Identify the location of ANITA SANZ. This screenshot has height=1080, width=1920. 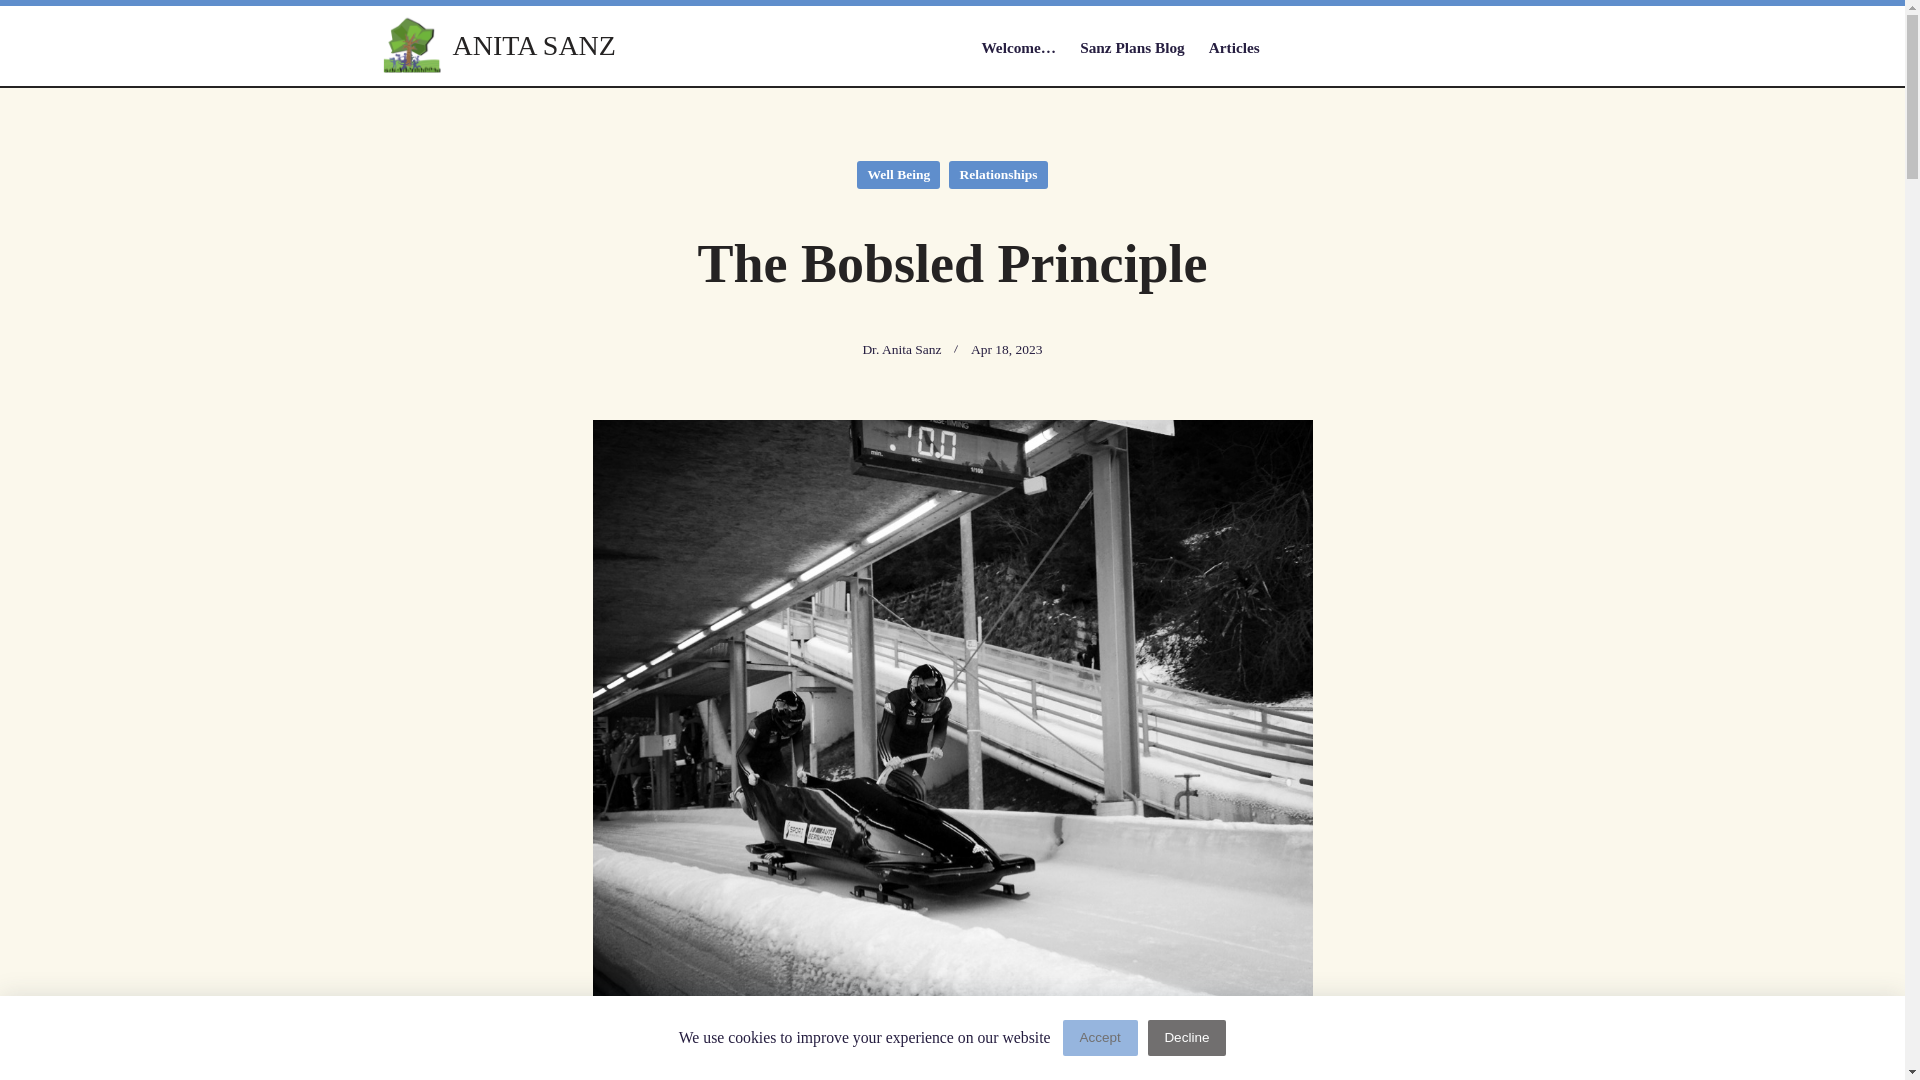
(532, 45).